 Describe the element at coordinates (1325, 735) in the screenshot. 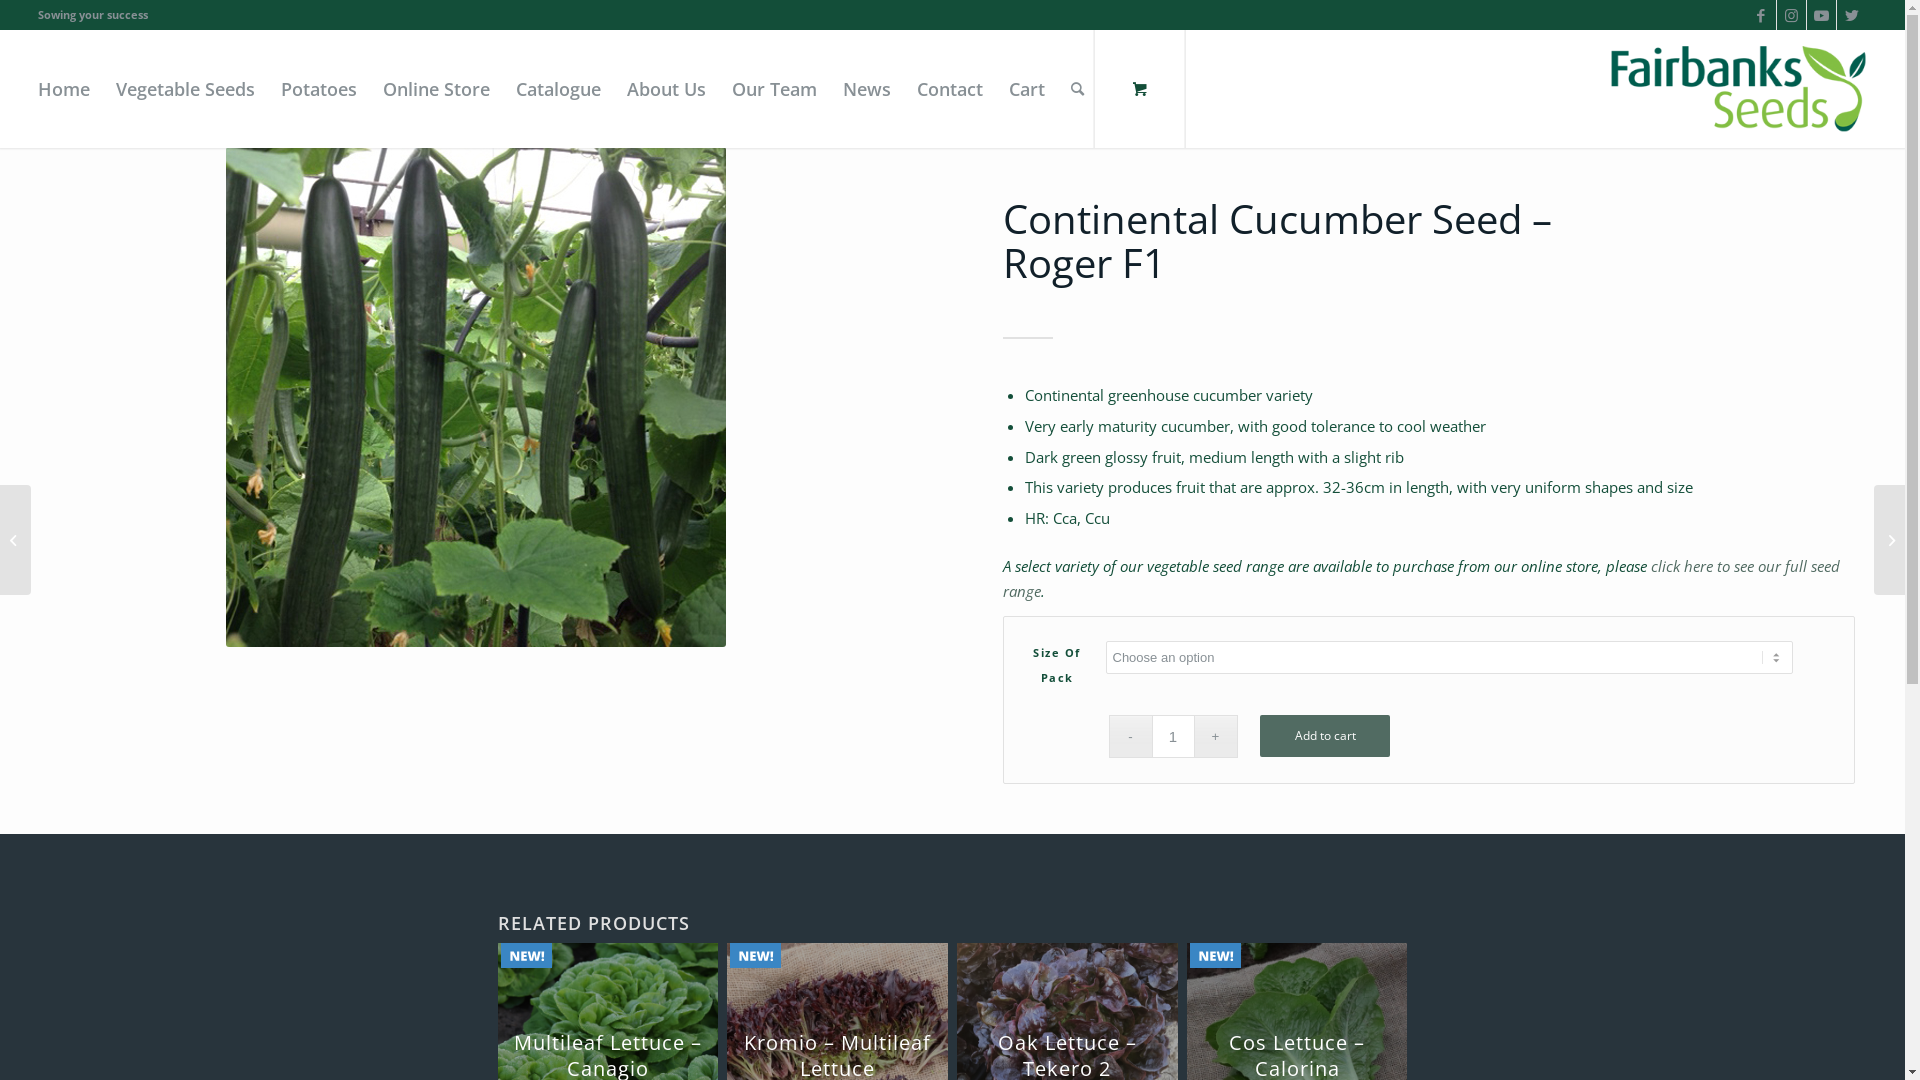

I see `Add to cart` at that location.